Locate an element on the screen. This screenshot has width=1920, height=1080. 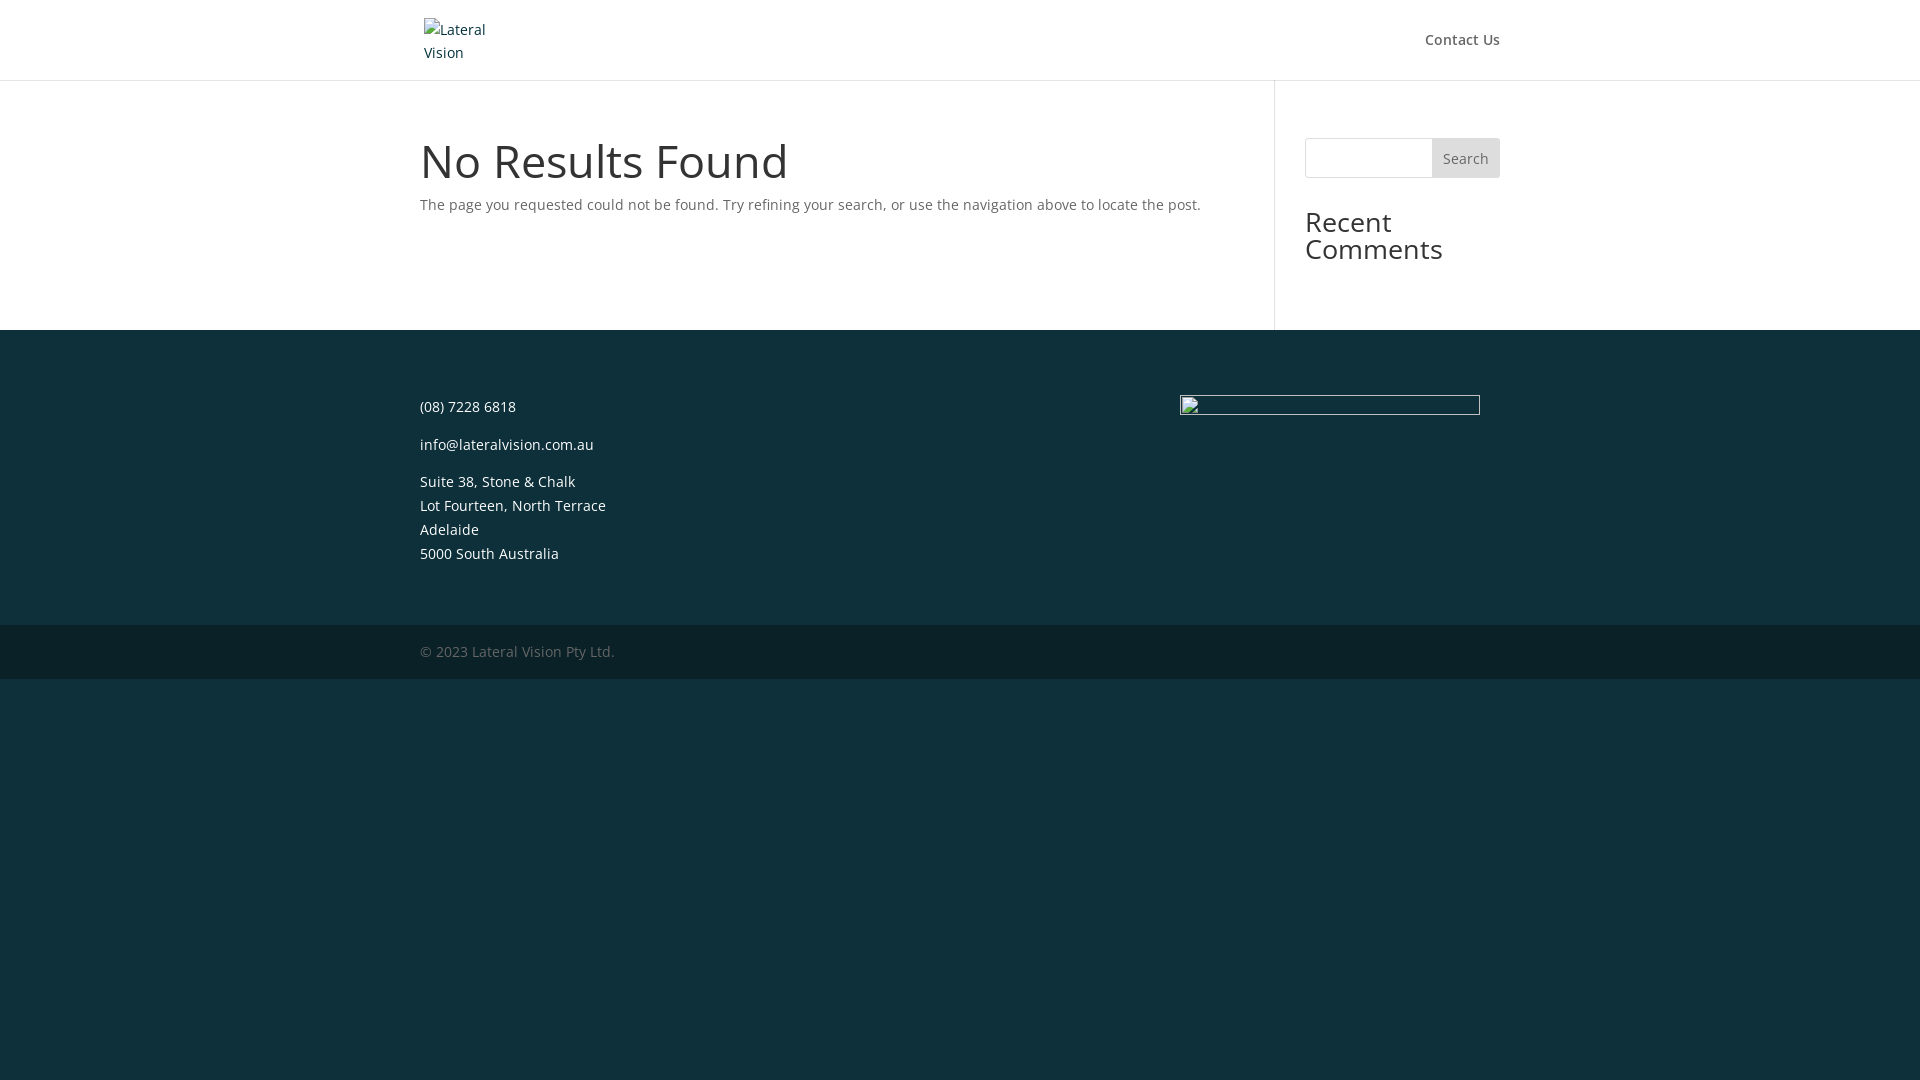
Contact Us is located at coordinates (1462, 56).